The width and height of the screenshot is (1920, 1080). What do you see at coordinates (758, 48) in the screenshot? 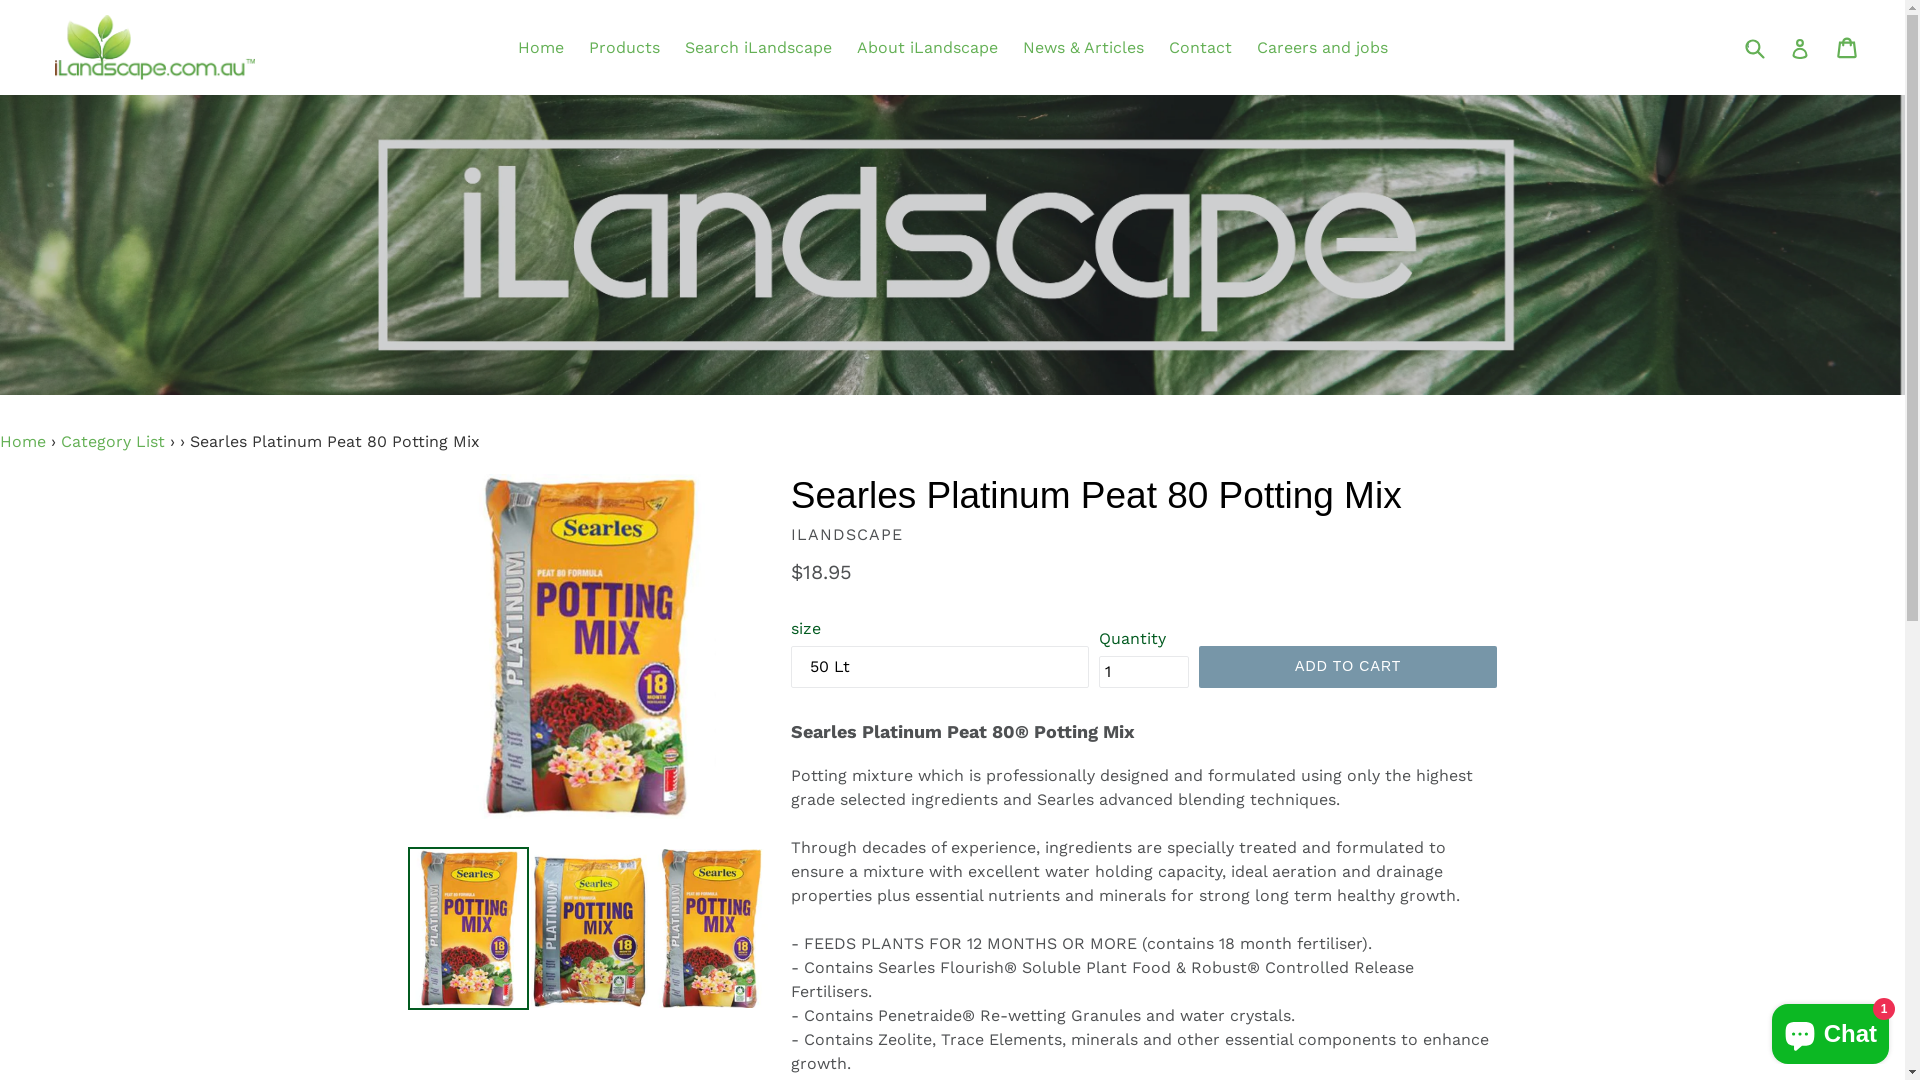
I see `Search iLandscape` at bounding box center [758, 48].